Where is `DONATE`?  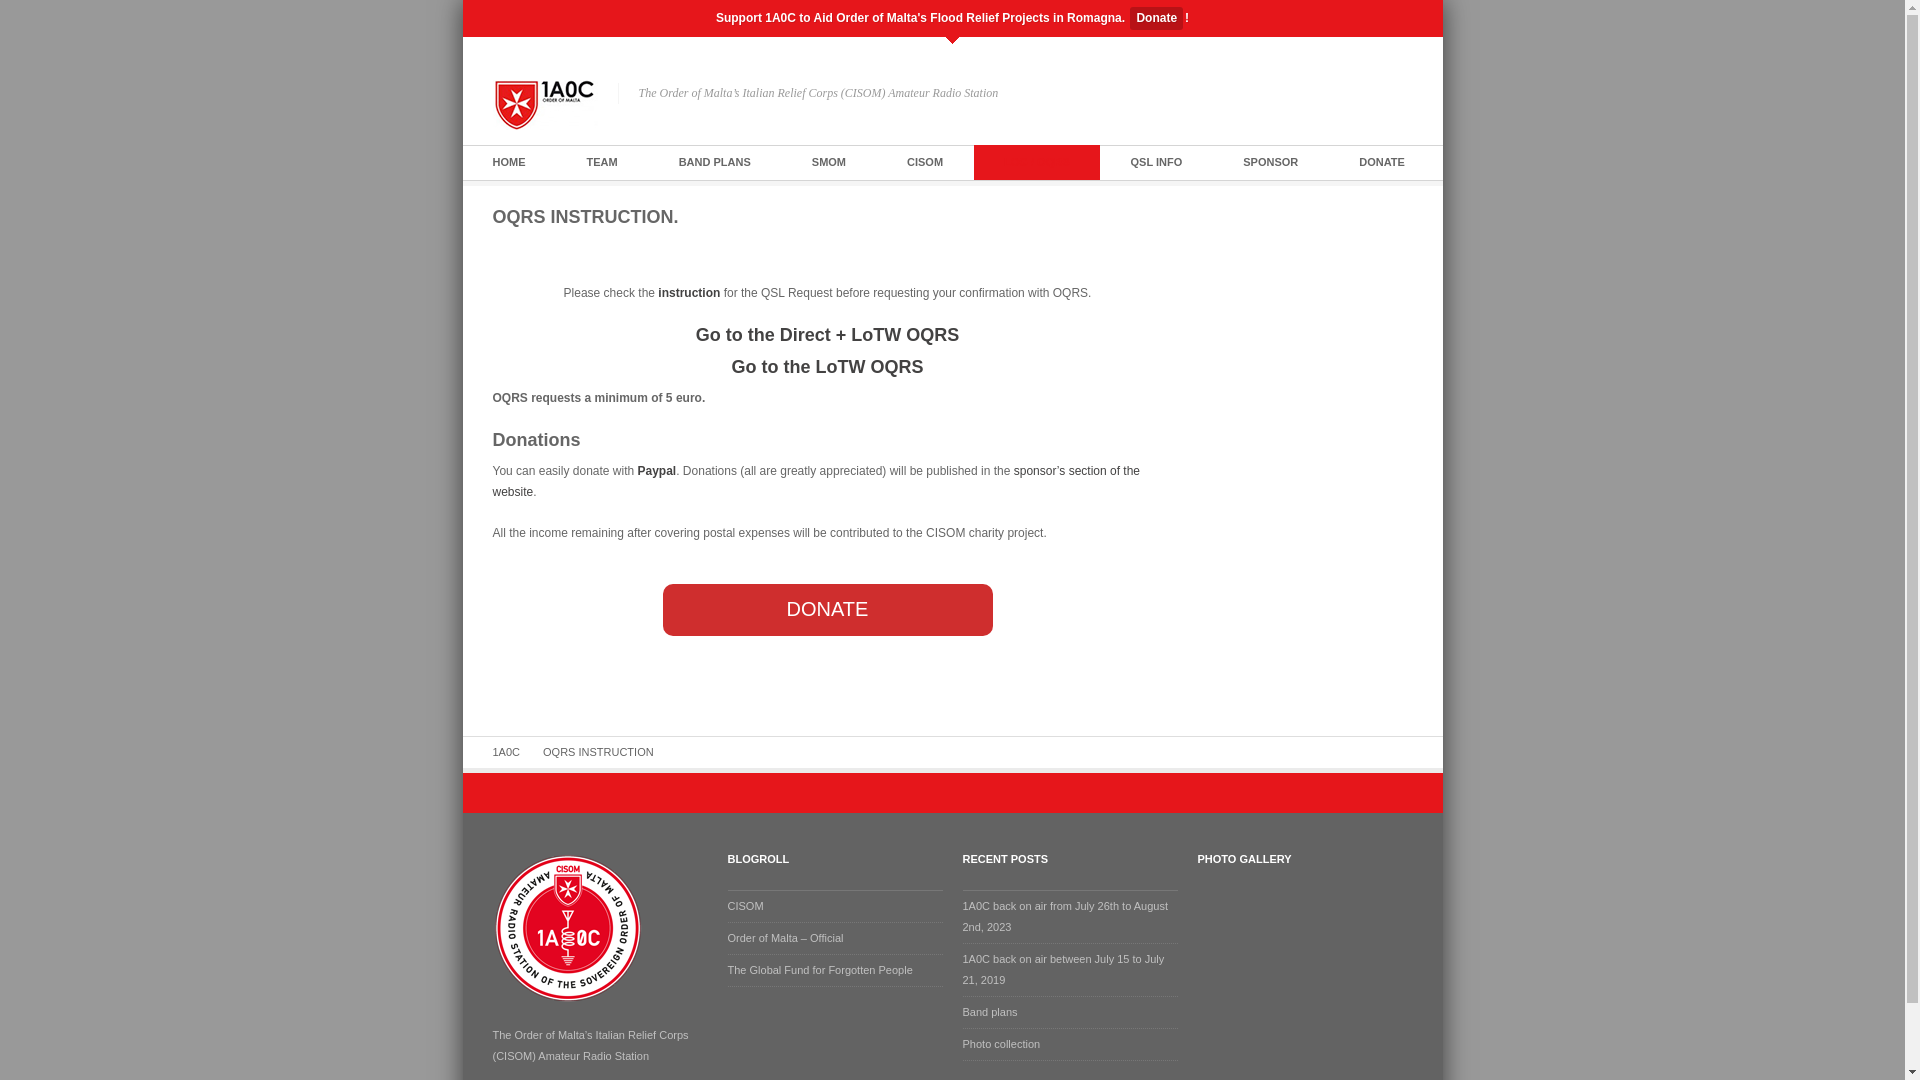
DONATE is located at coordinates (1382, 162).